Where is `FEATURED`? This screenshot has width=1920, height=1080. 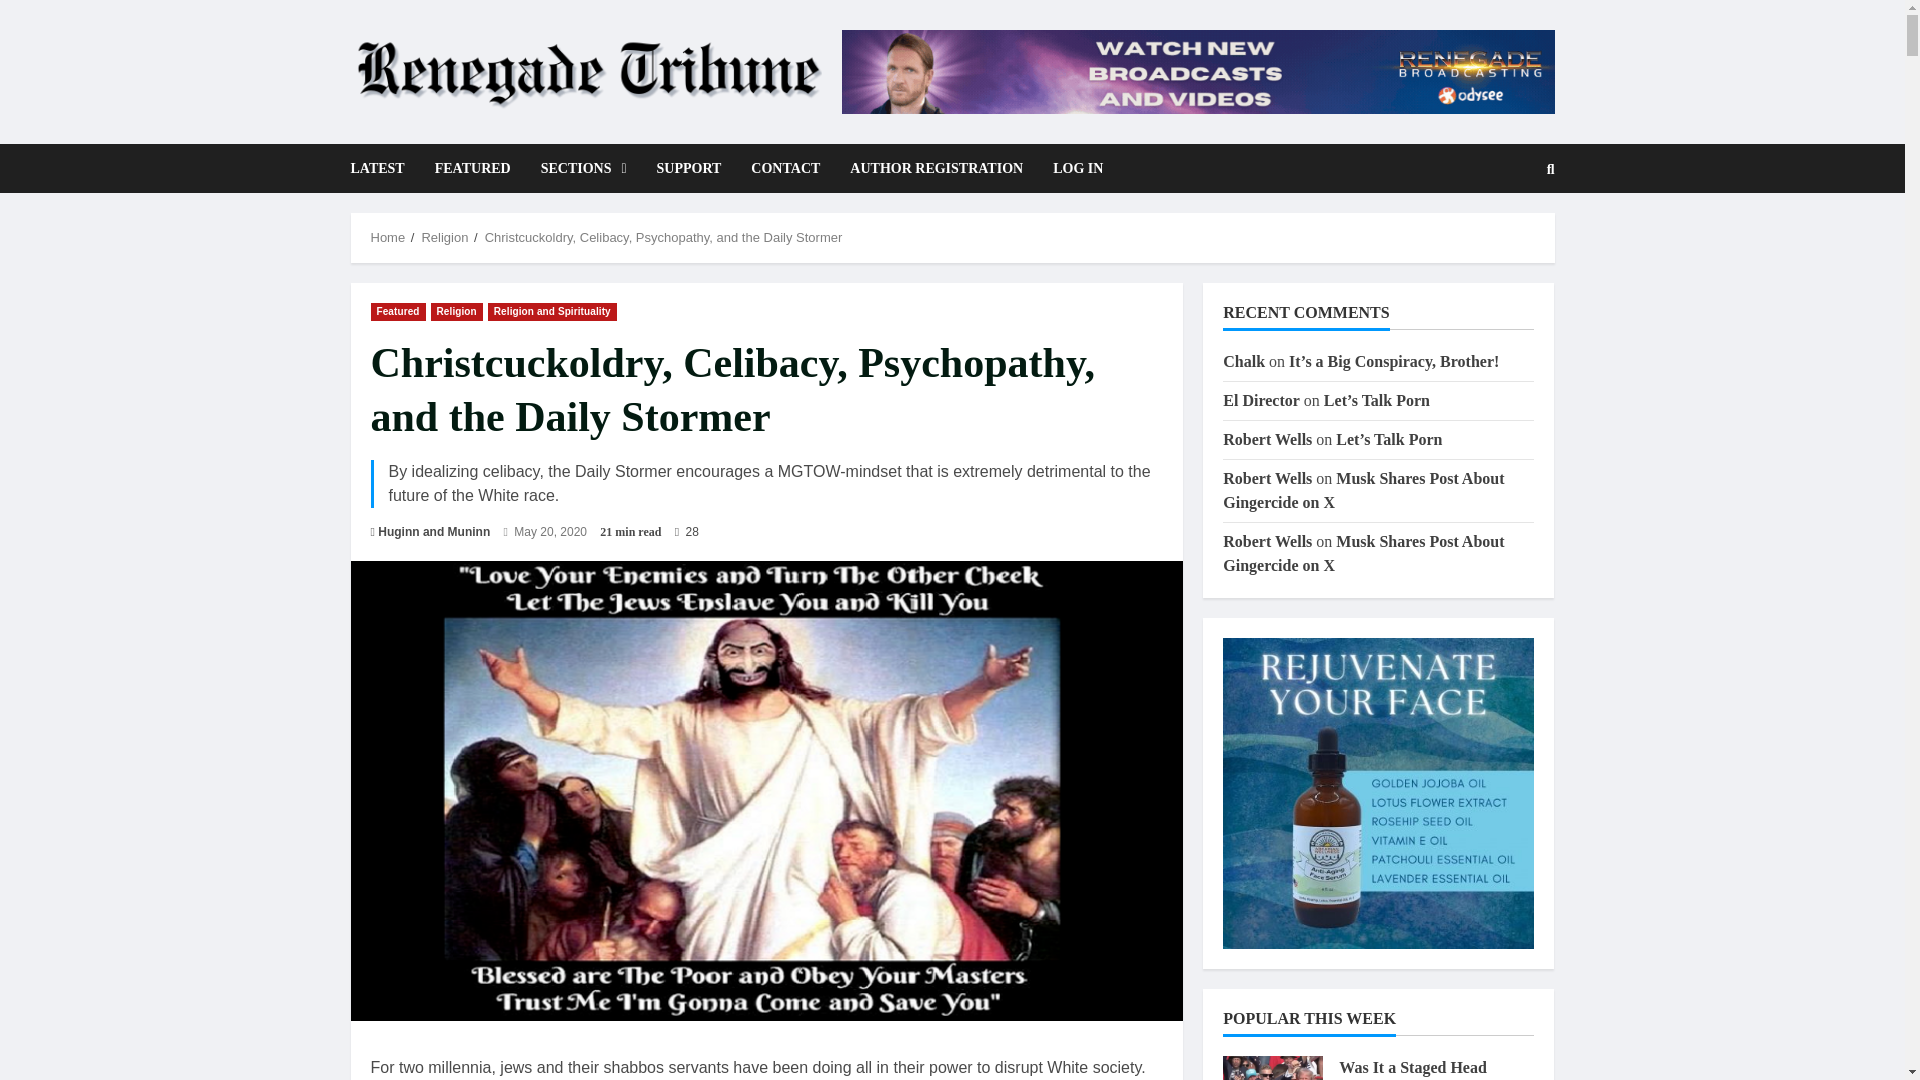
FEATURED is located at coordinates (473, 168).